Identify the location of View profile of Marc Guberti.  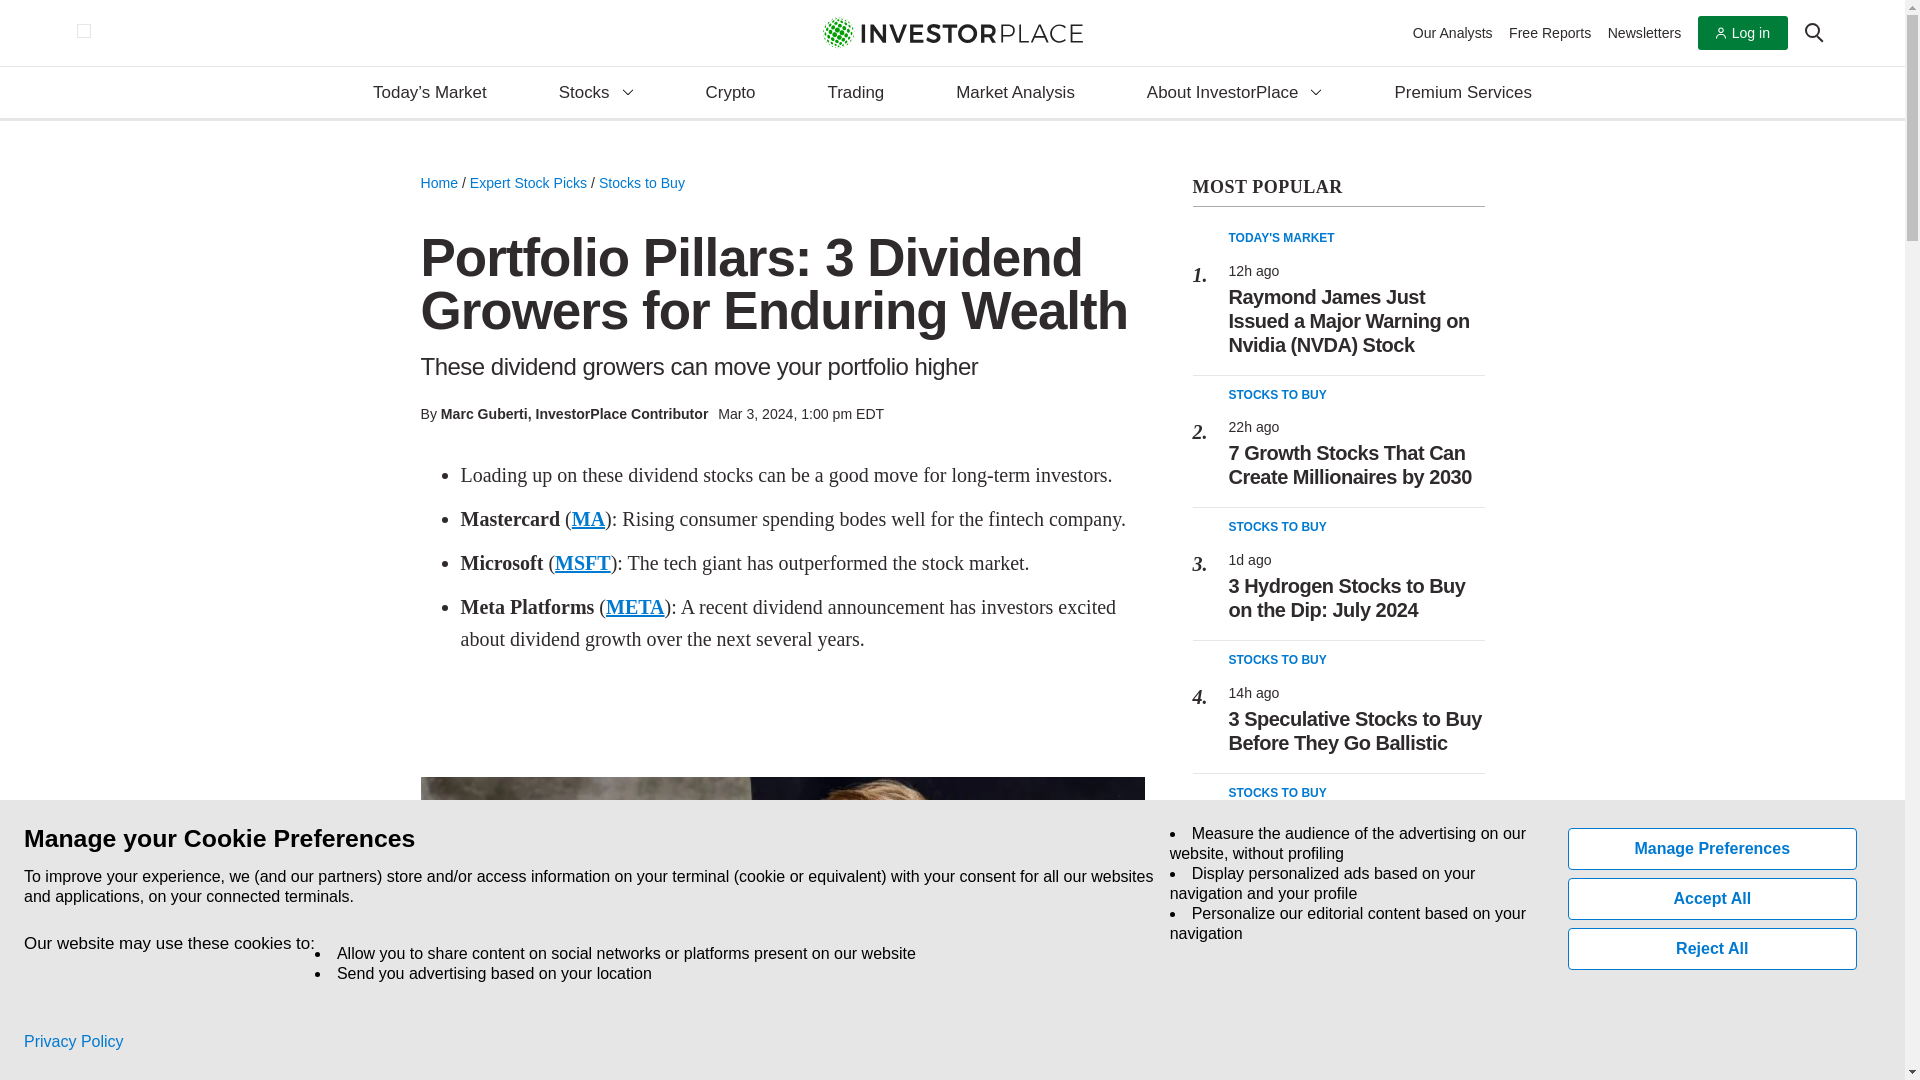
(484, 414).